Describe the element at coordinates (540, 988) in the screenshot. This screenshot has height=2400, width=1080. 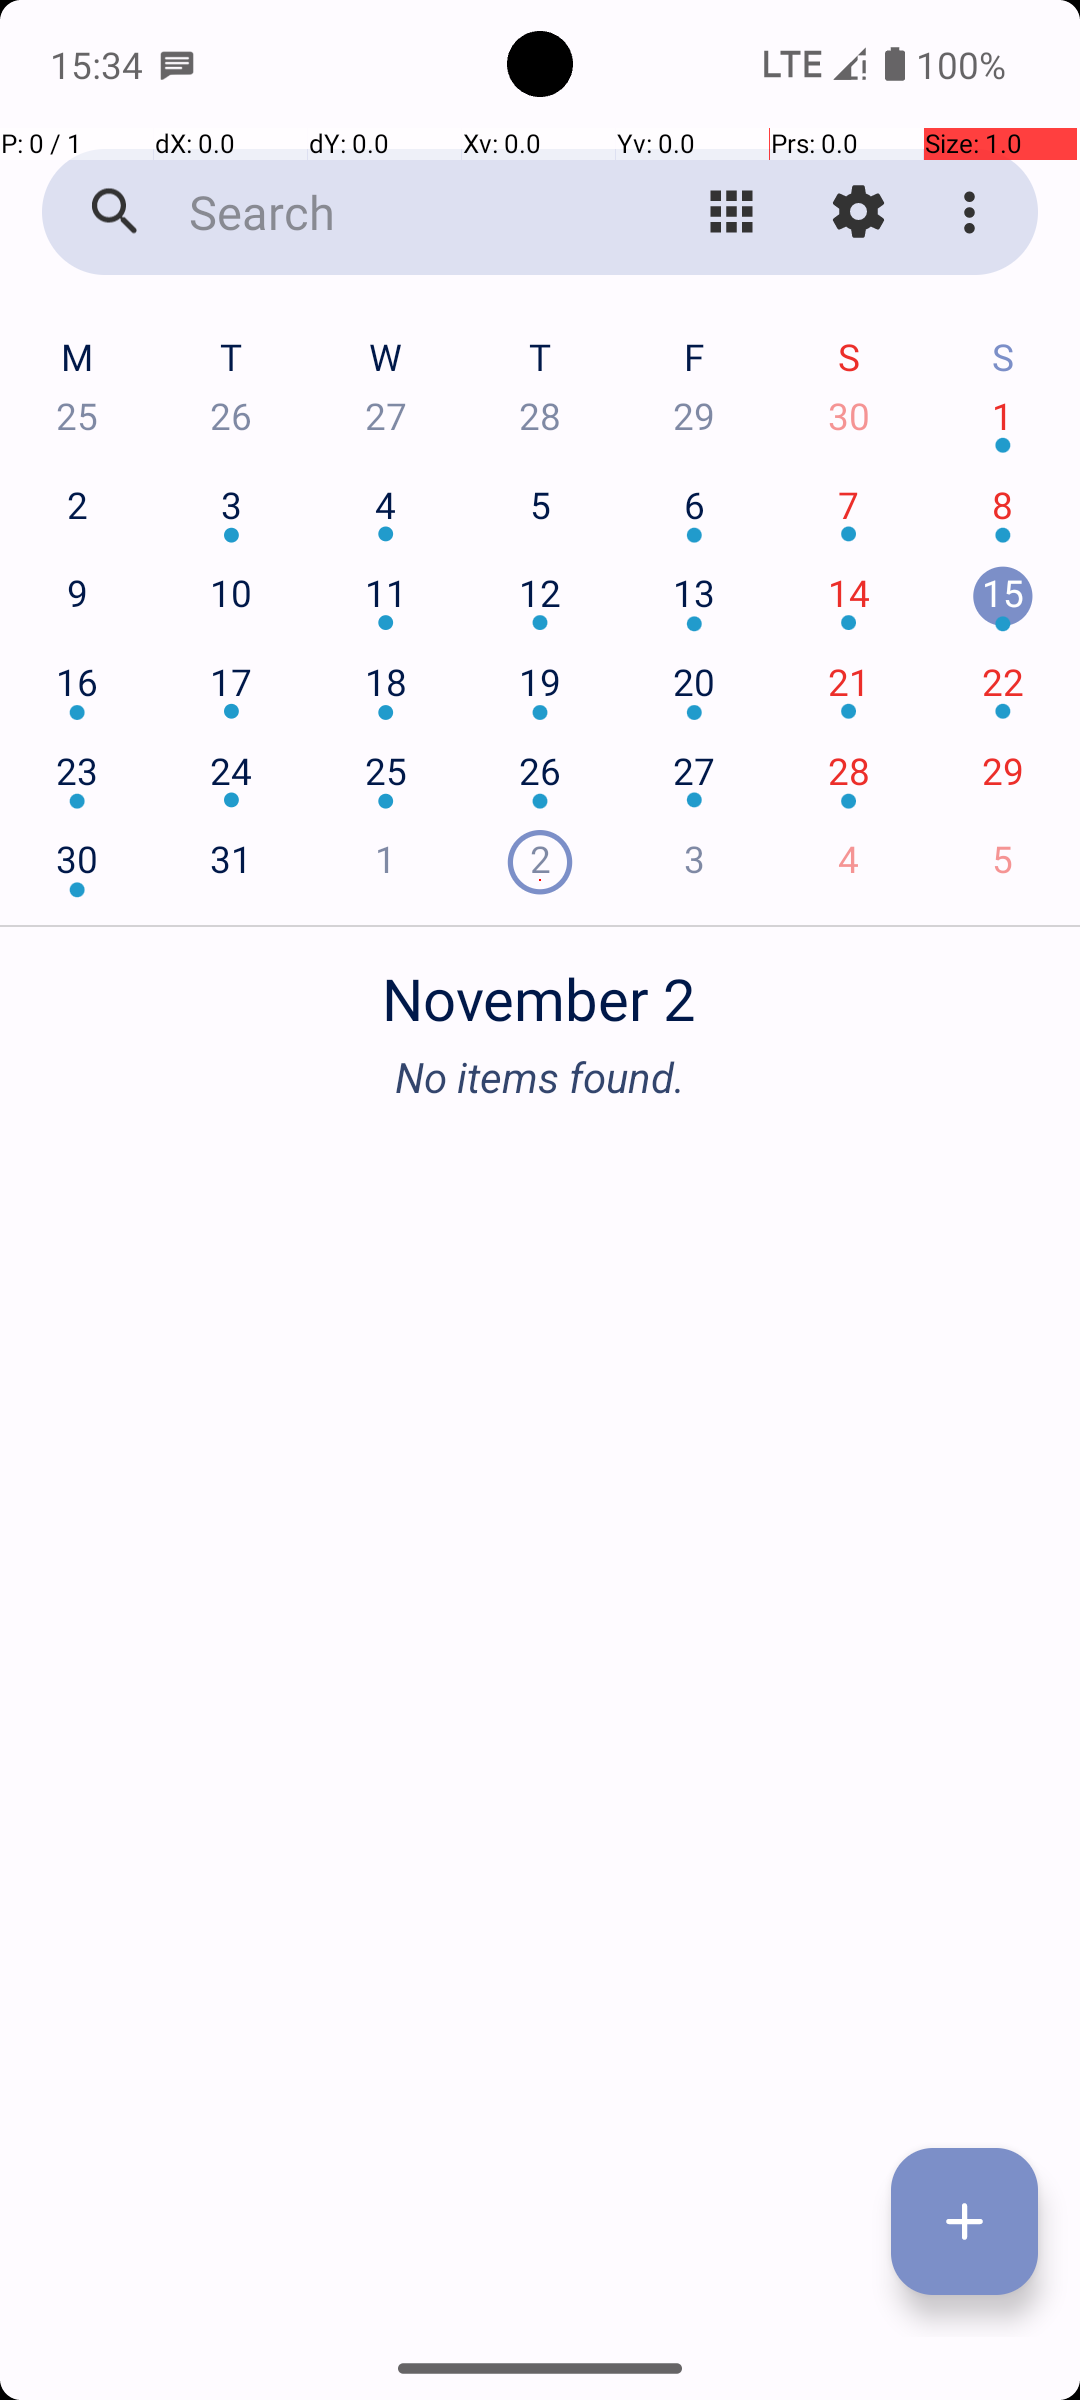
I see `November 2` at that location.